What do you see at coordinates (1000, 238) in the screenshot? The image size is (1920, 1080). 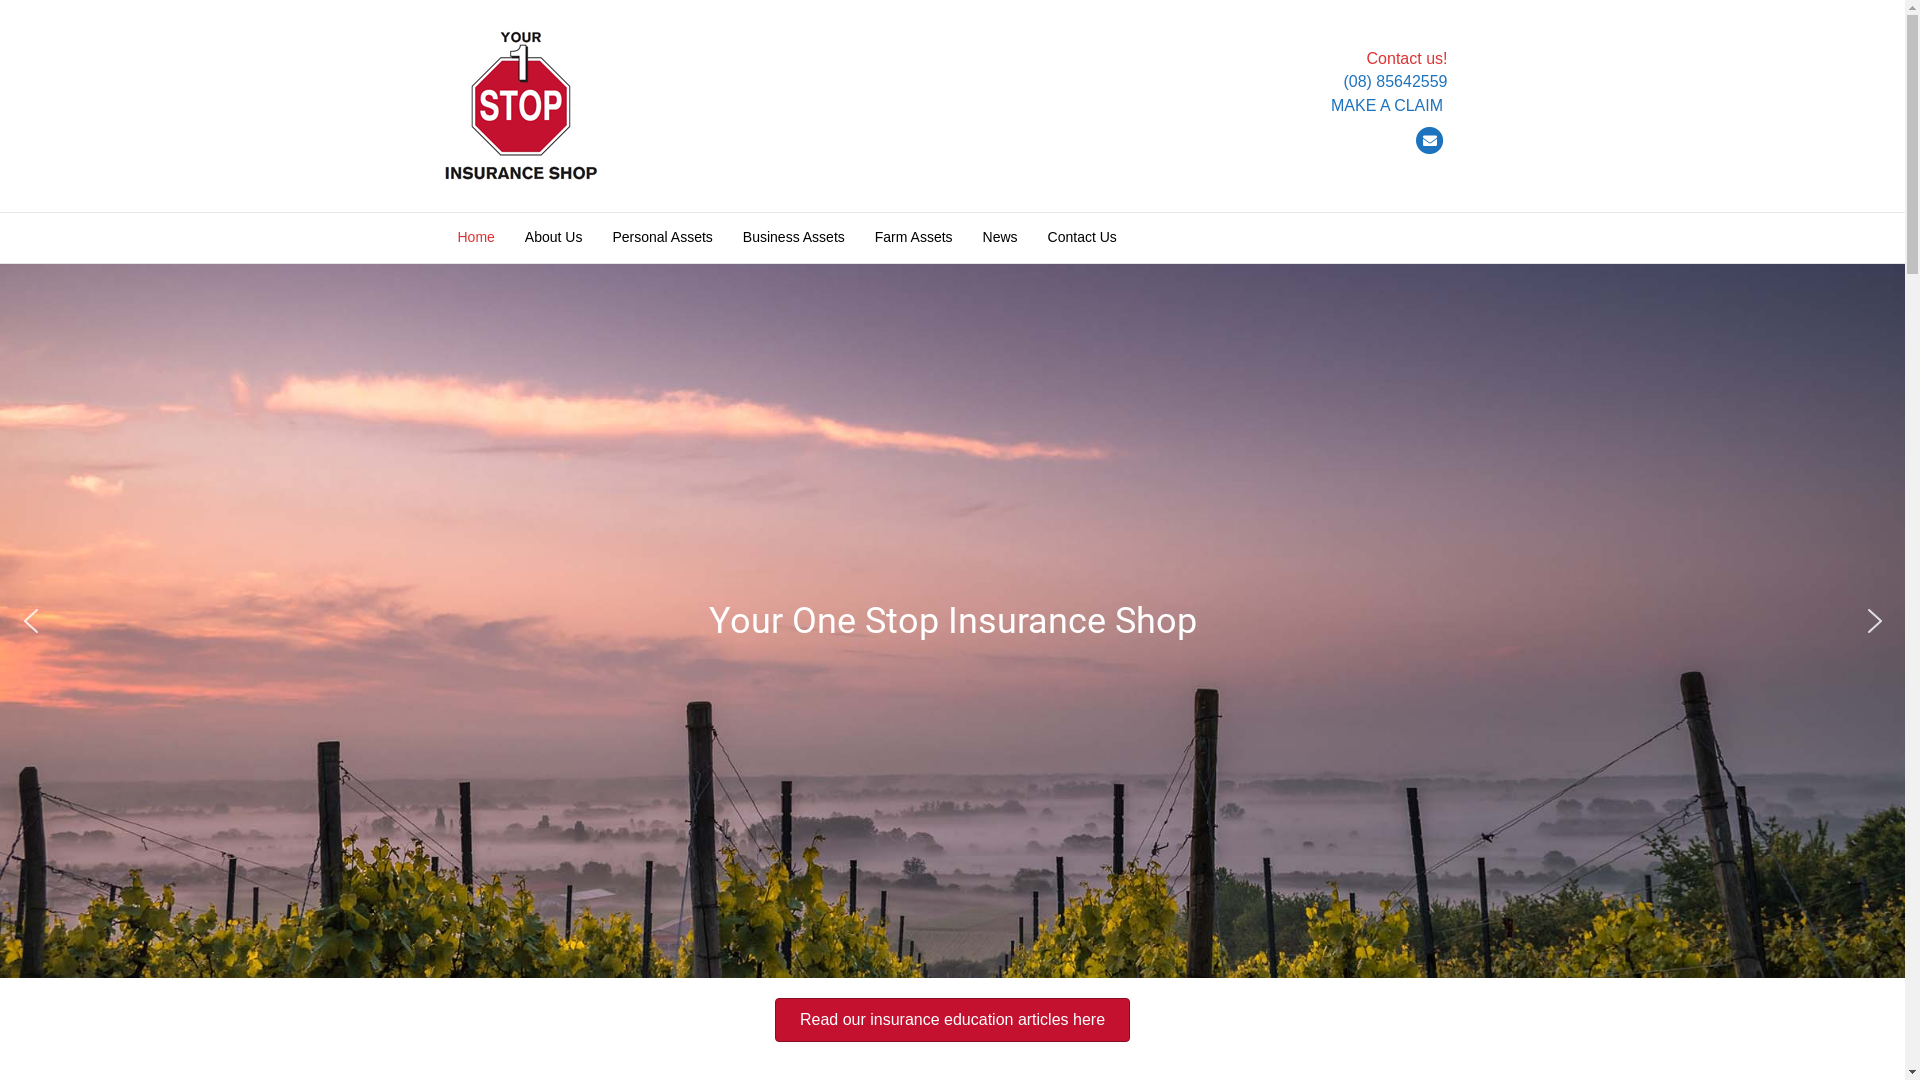 I see `News` at bounding box center [1000, 238].